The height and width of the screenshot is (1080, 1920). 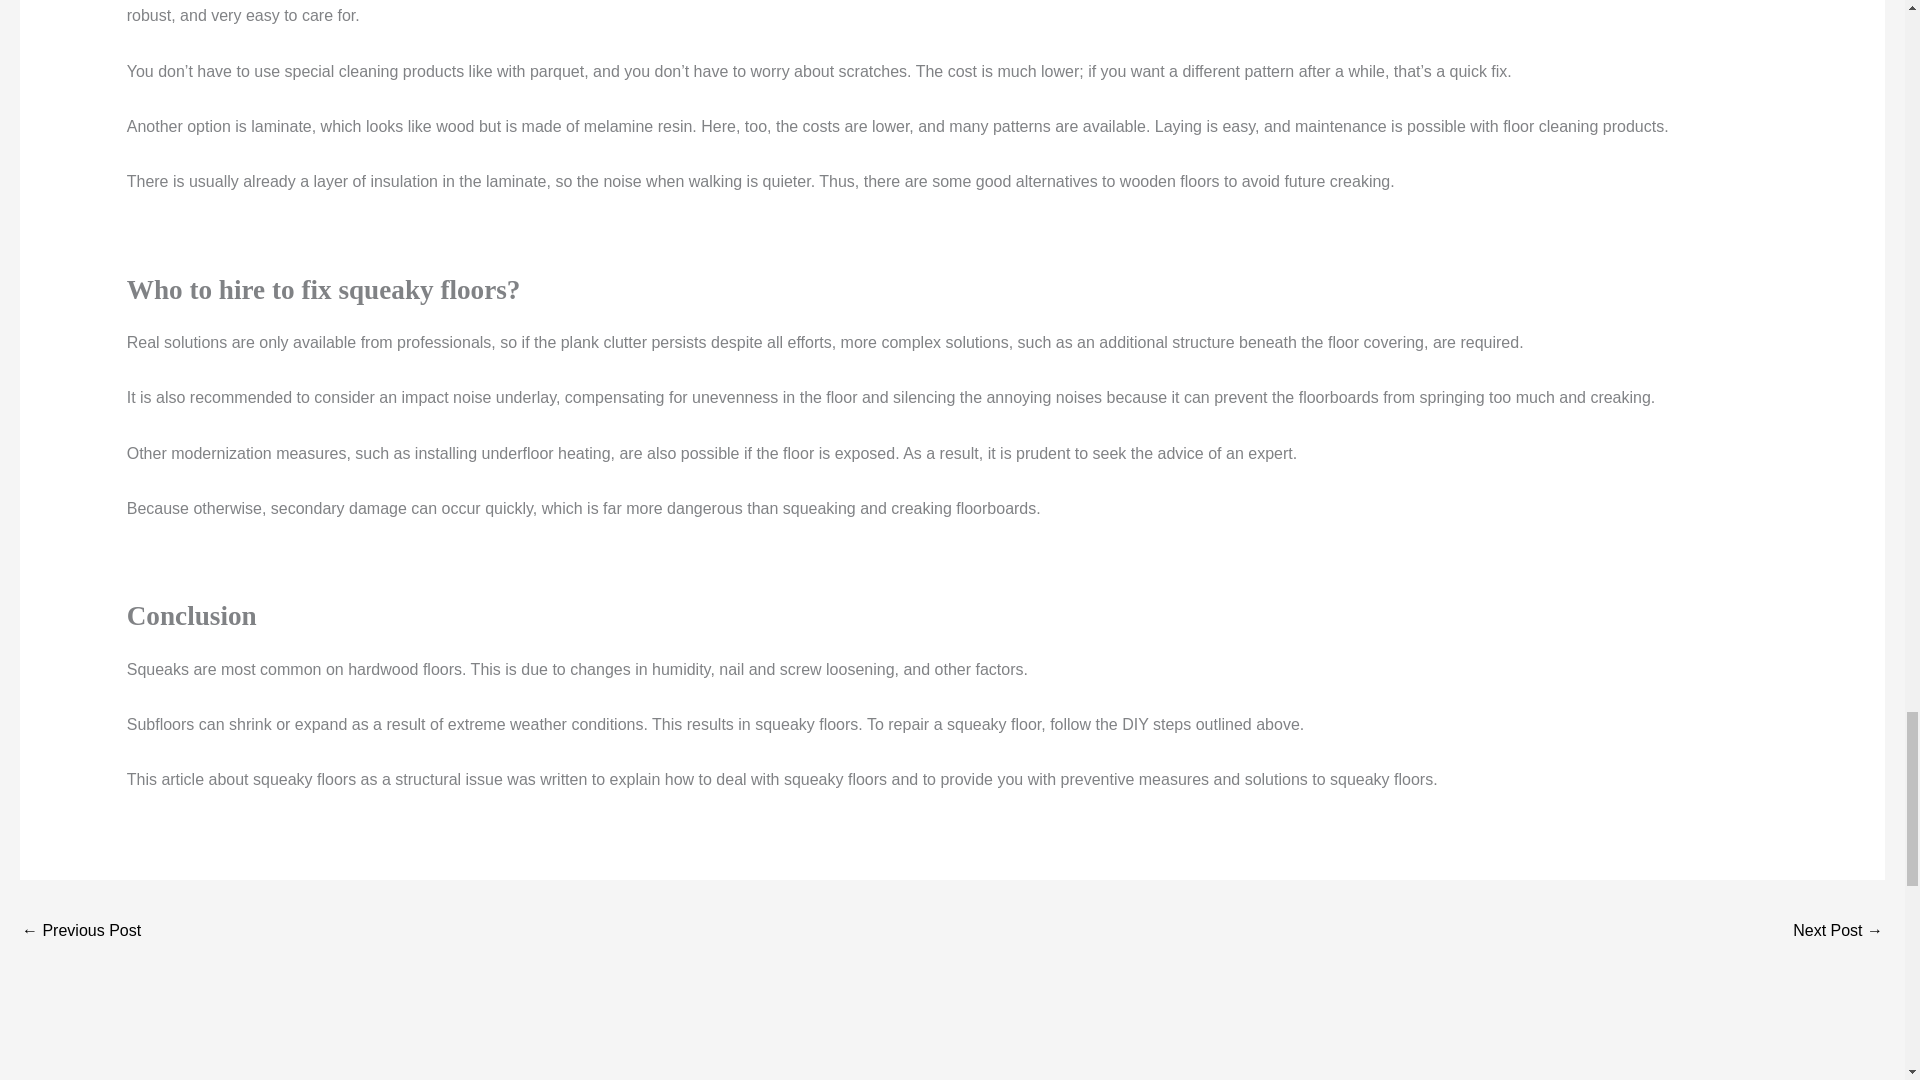 I want to click on An easy method to fix squeaky laminate floor with liquid wax, so click(x=1838, y=932).